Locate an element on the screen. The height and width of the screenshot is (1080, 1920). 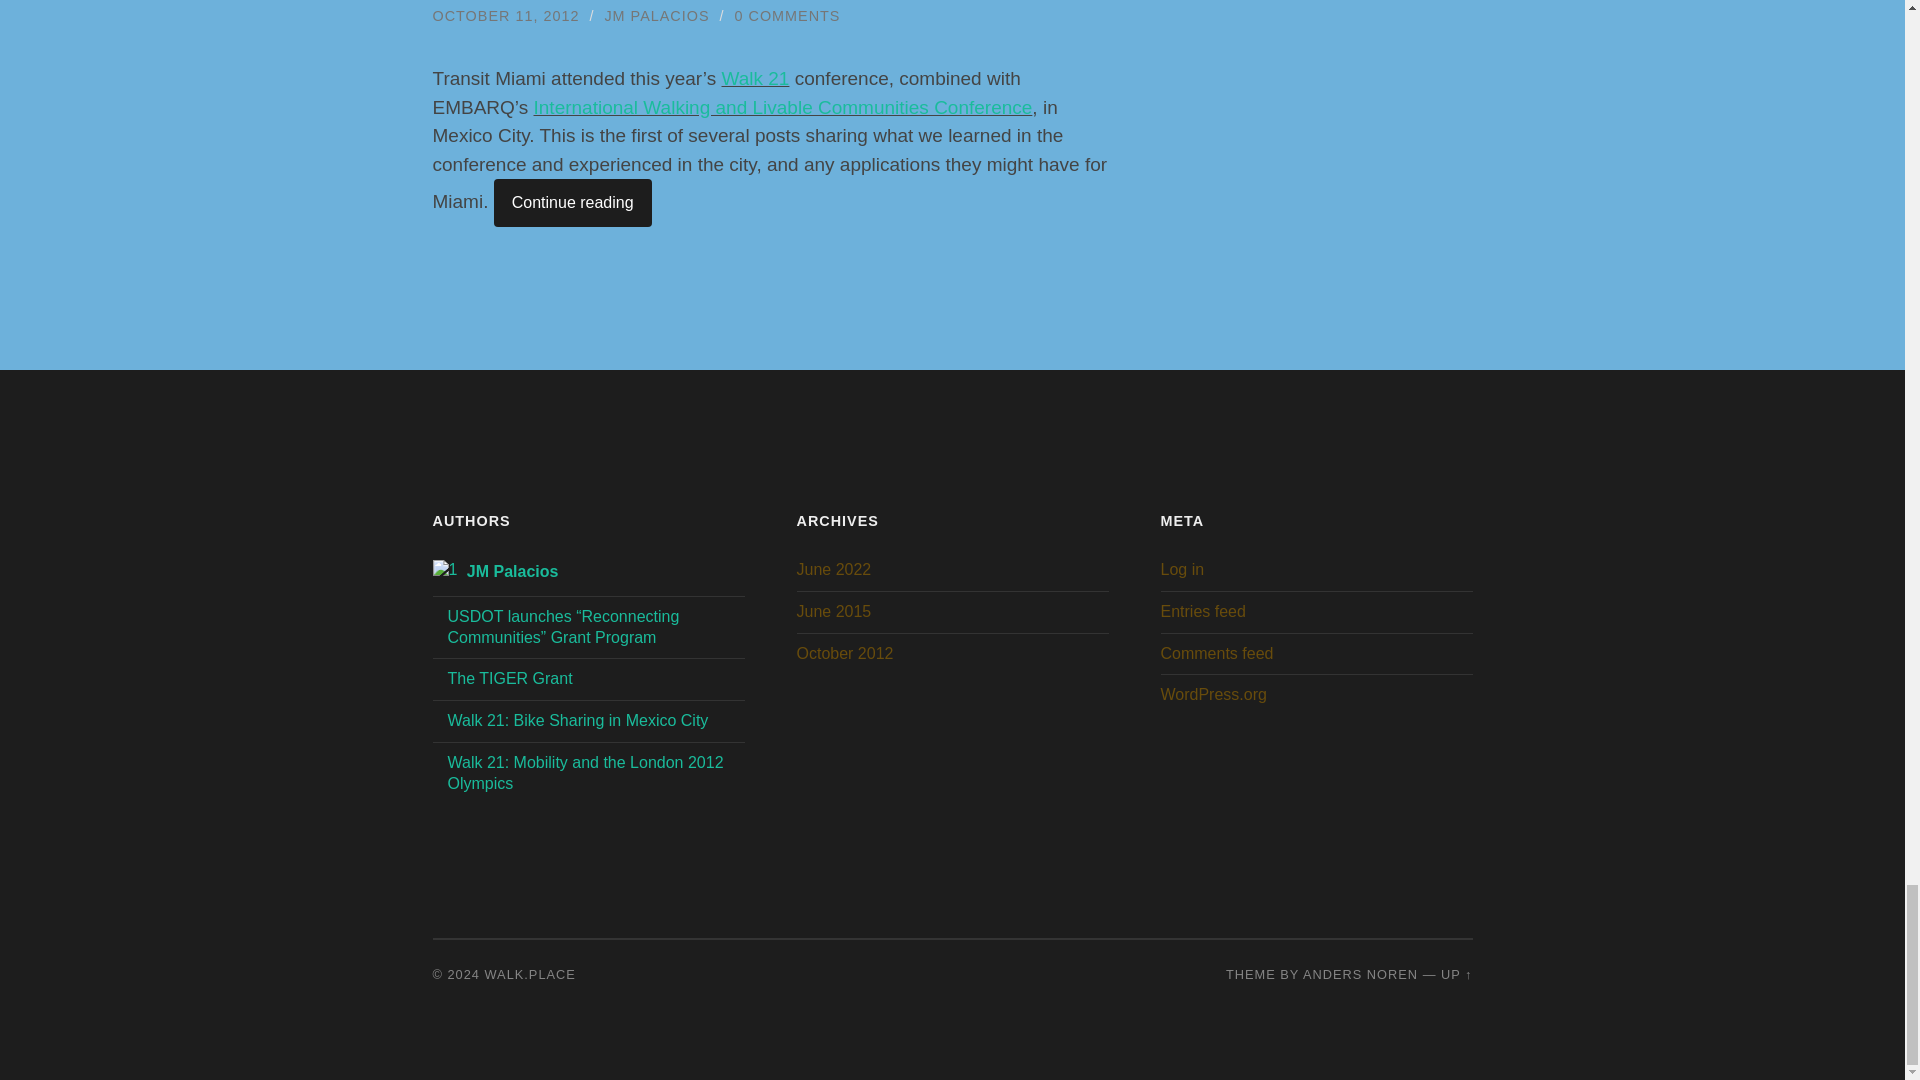
Posts by JM Palacios is located at coordinates (656, 15).